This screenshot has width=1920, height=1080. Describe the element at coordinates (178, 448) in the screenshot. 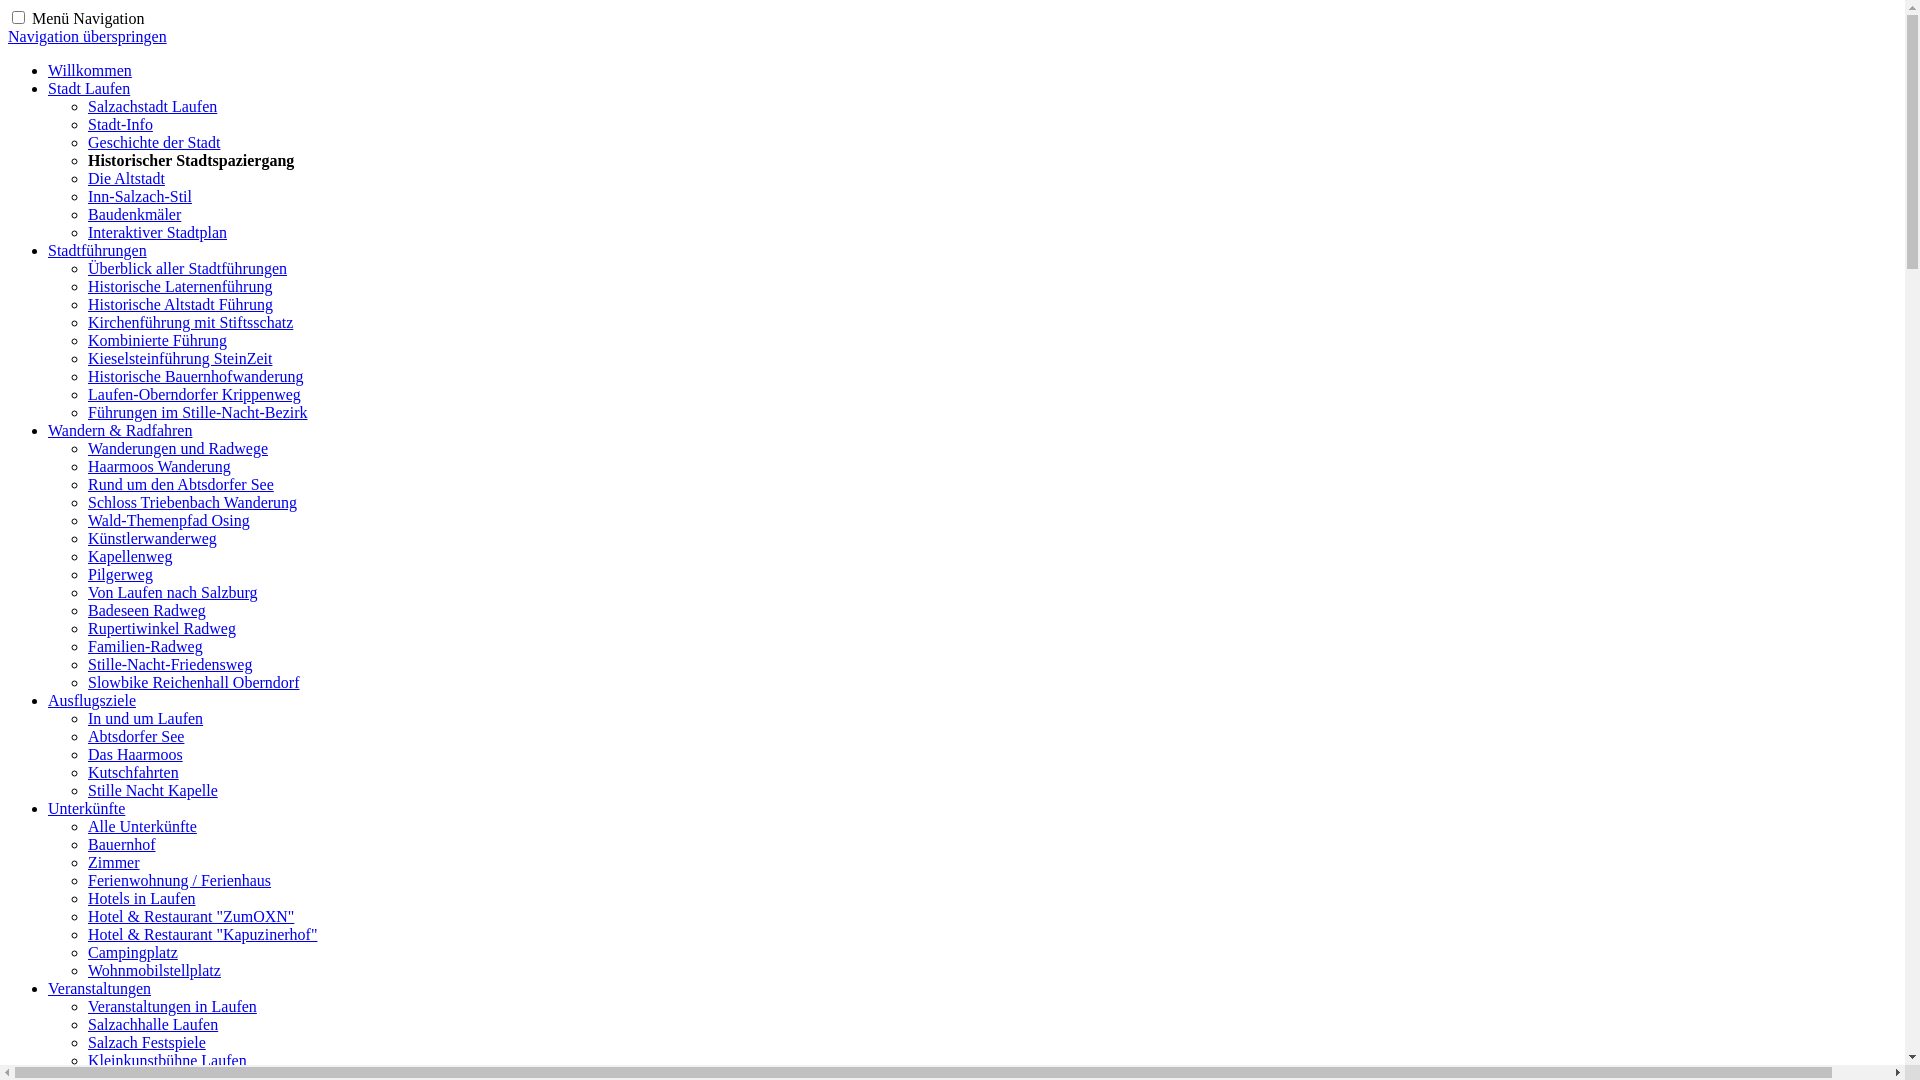

I see `Wanderungen und Radwege` at that location.